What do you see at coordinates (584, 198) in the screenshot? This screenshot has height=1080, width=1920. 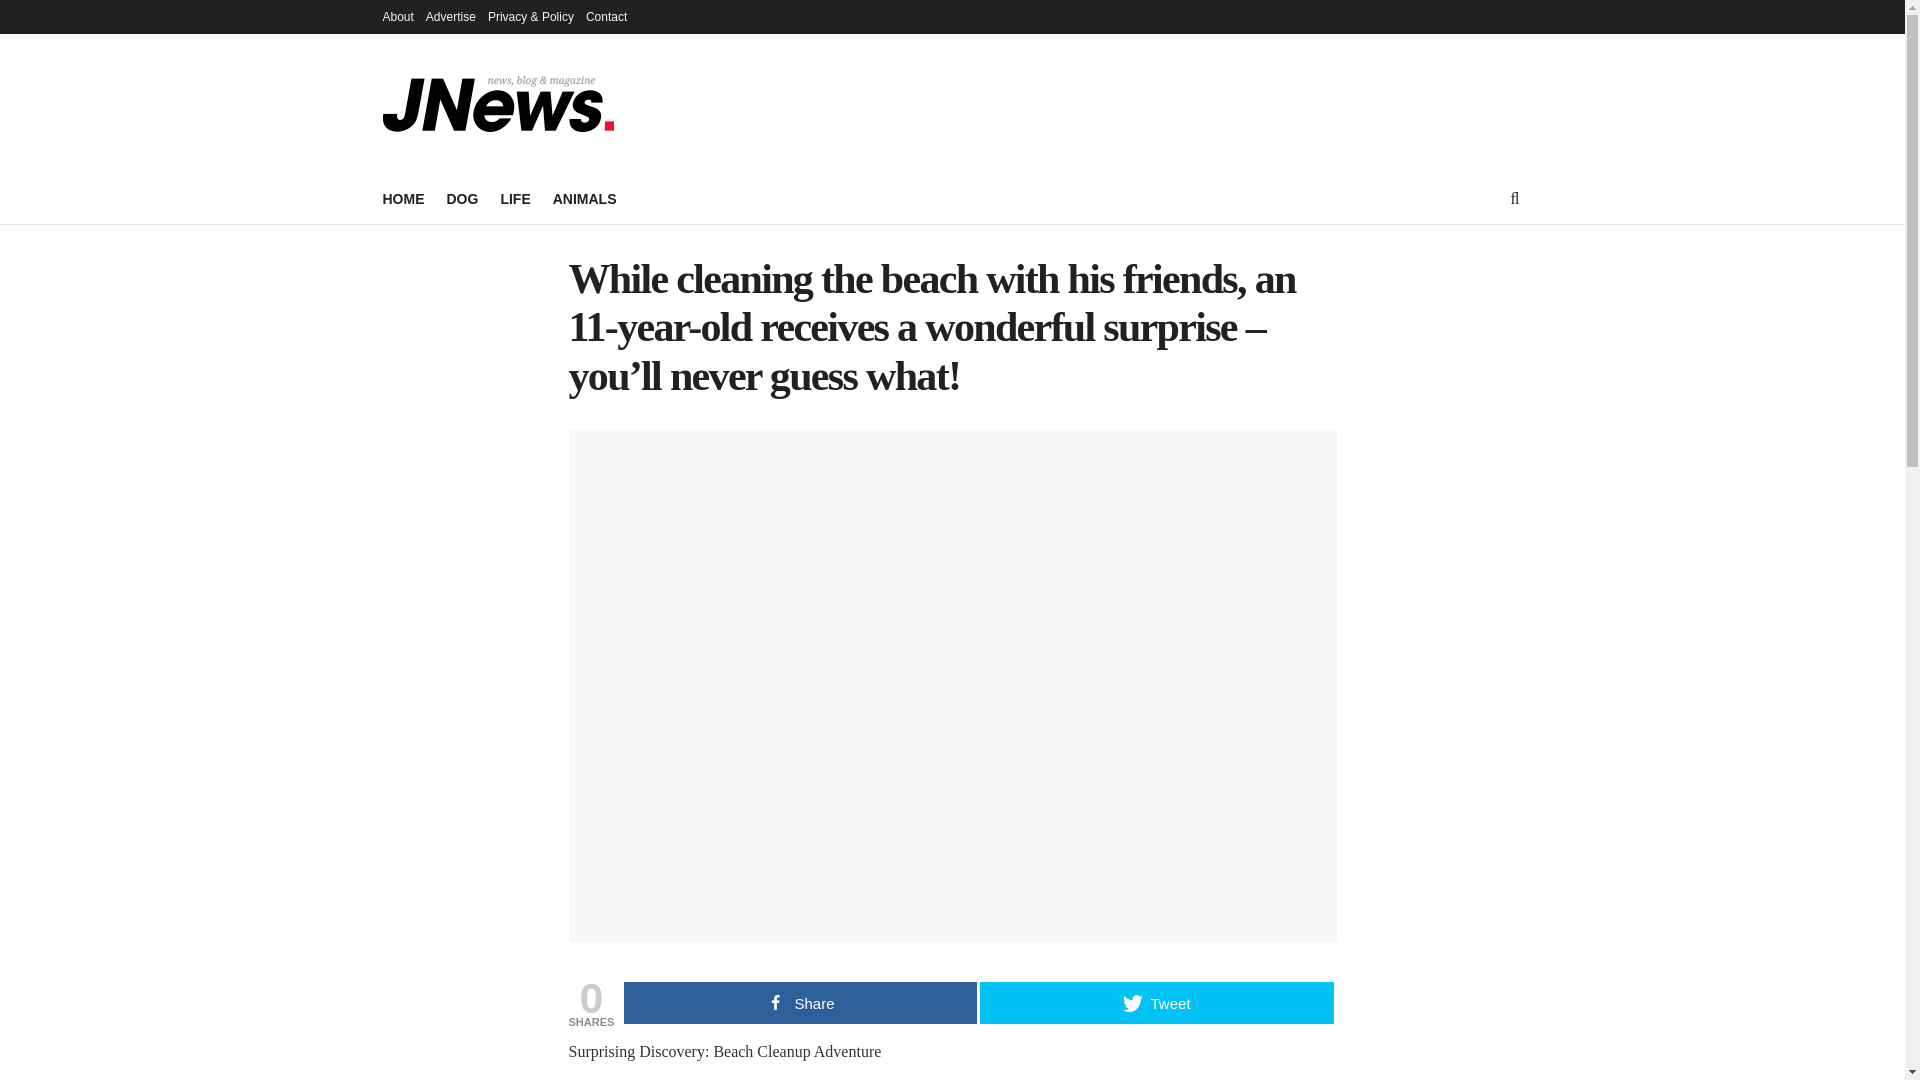 I see `ANIMALS` at bounding box center [584, 198].